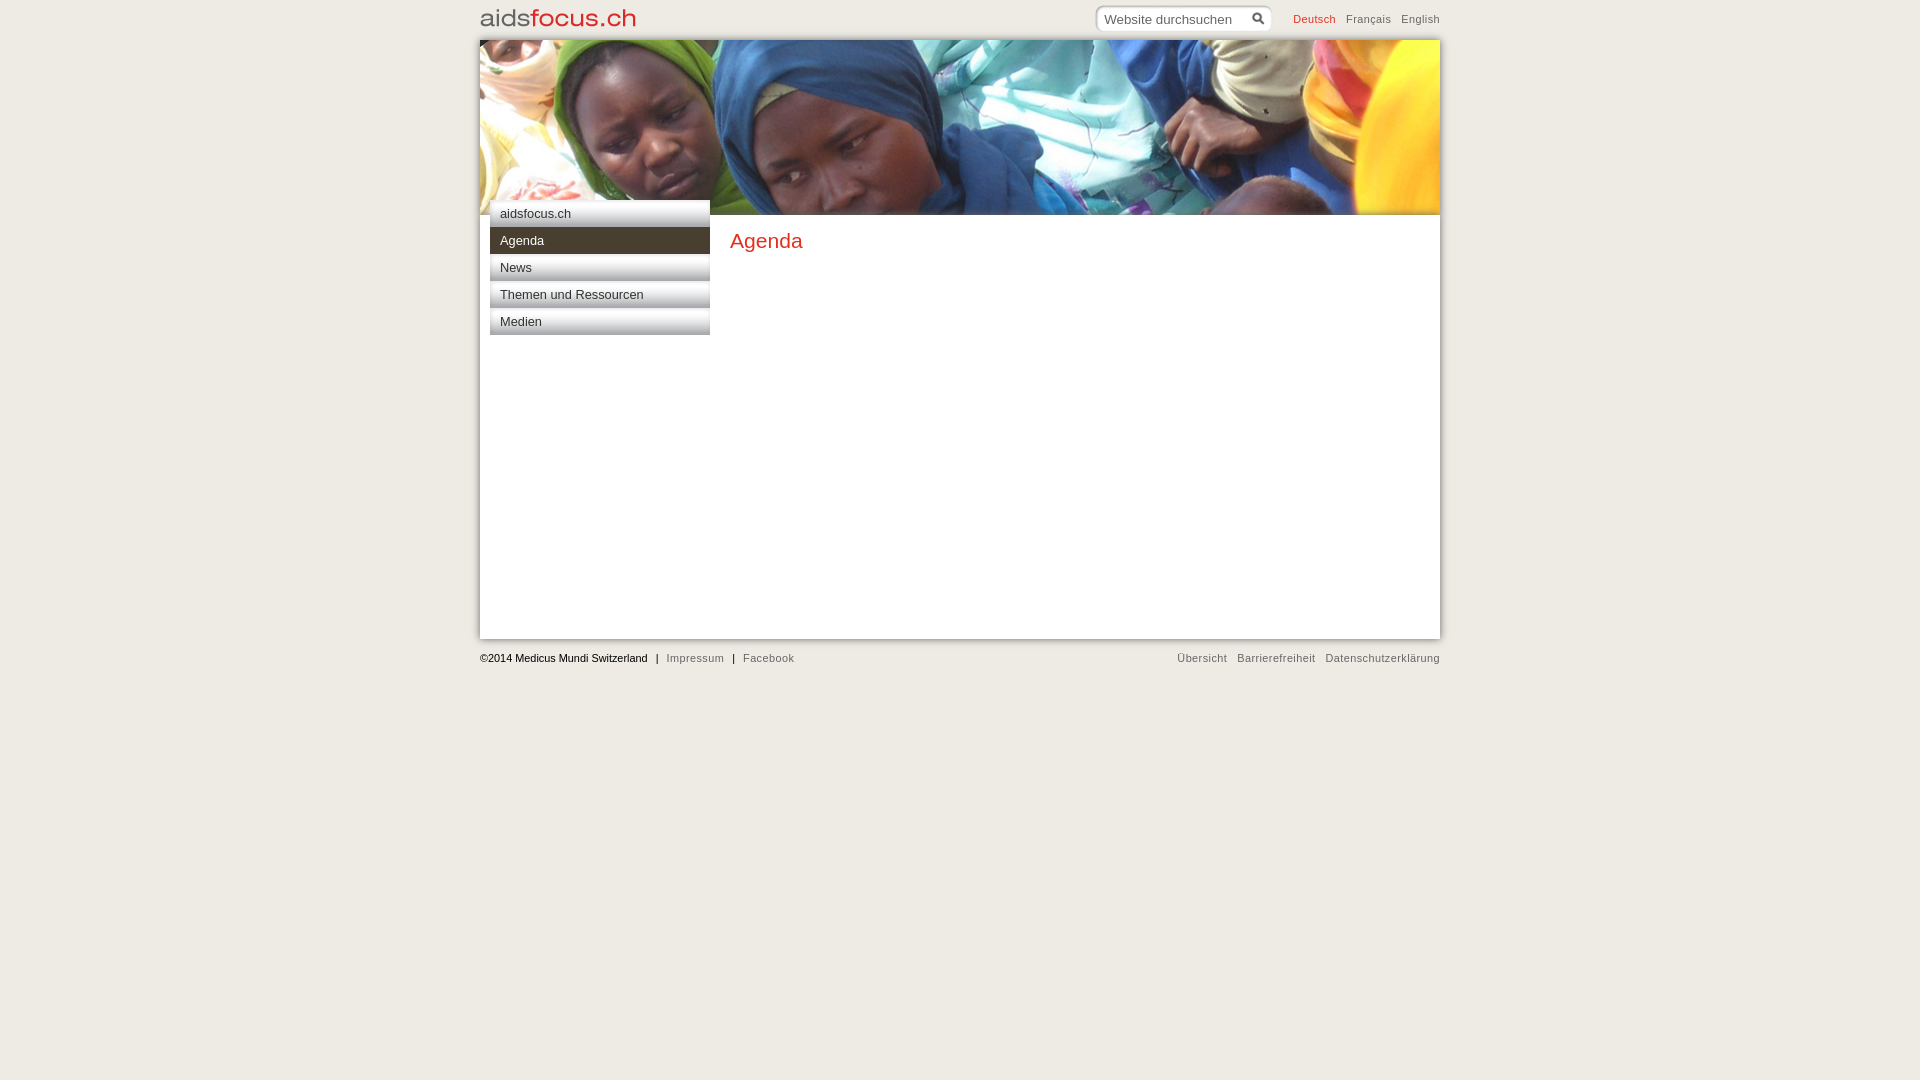 This screenshot has width=1920, height=1080. Describe the element at coordinates (1026, 250) in the screenshot. I see `Agenda` at that location.